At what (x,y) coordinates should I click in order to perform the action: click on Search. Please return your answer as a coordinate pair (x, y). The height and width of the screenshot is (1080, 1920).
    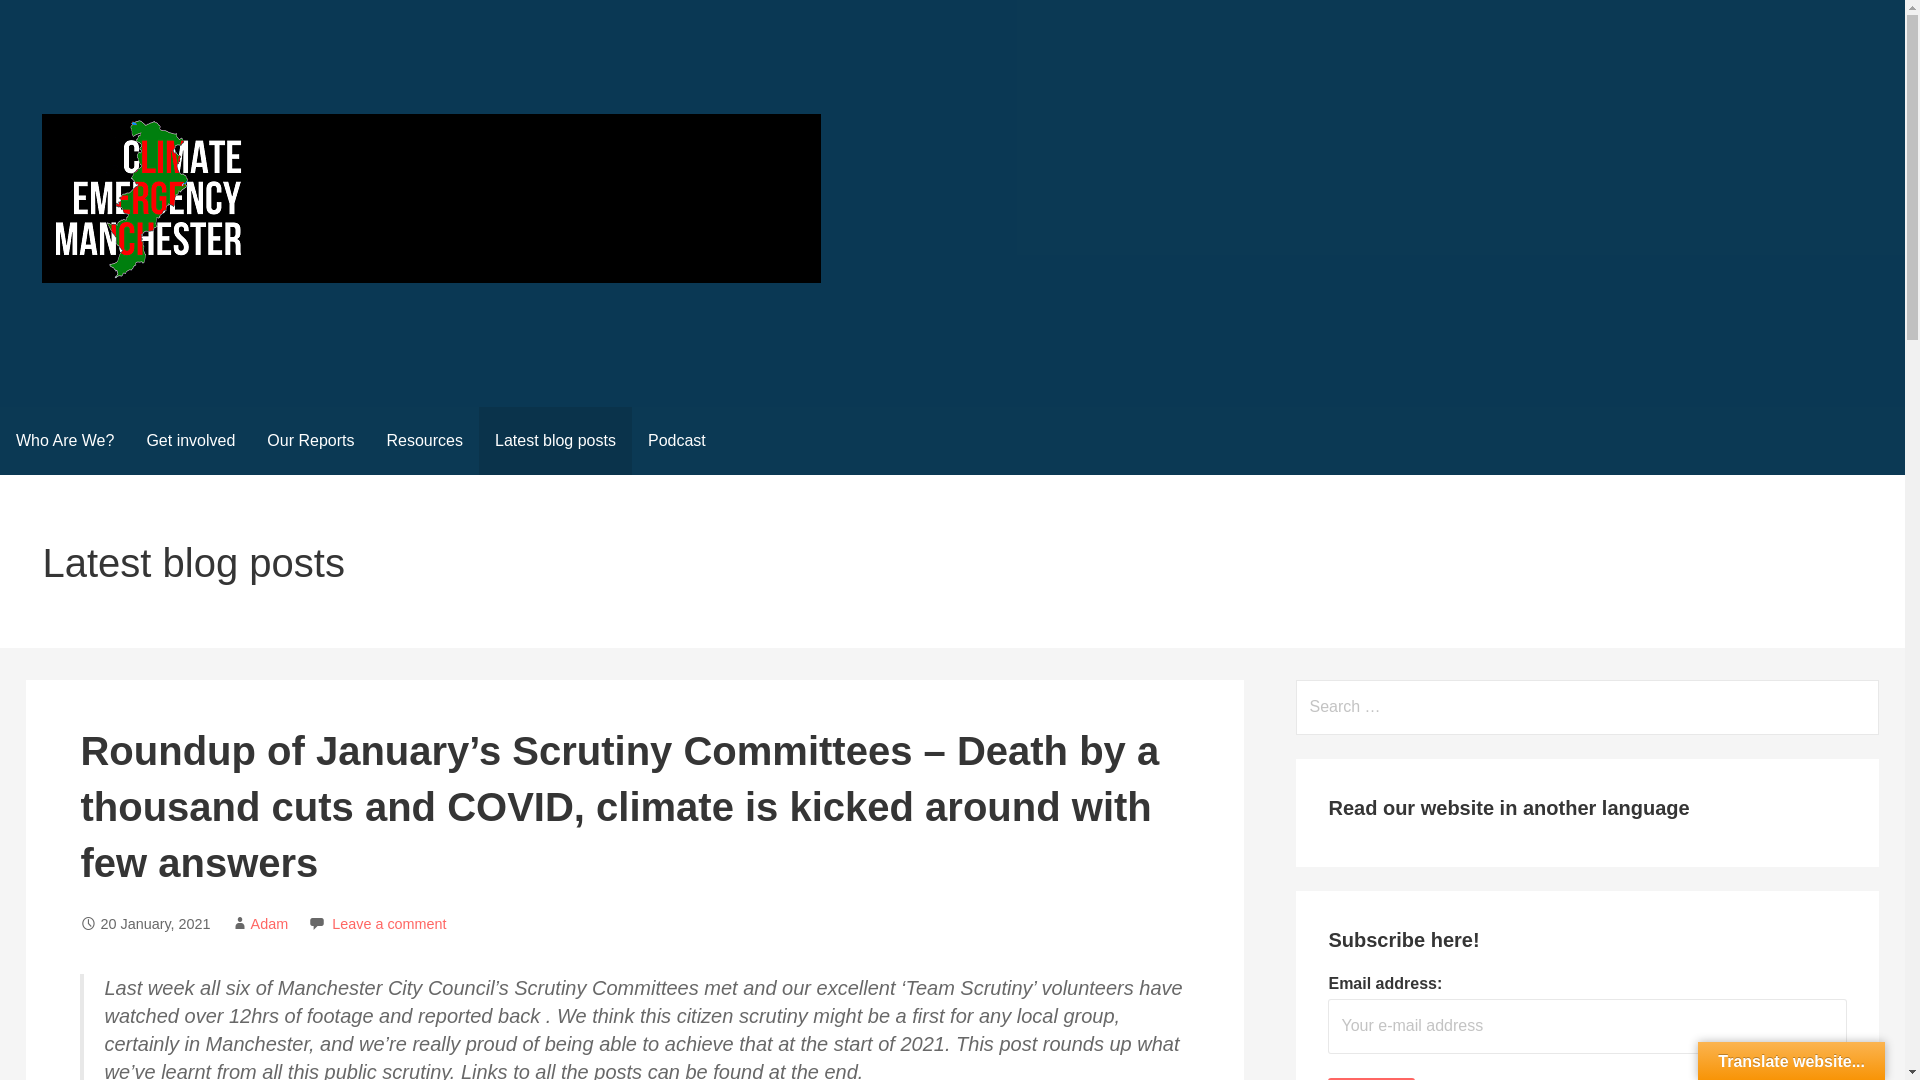
    Looking at the image, I should click on (41, 20).